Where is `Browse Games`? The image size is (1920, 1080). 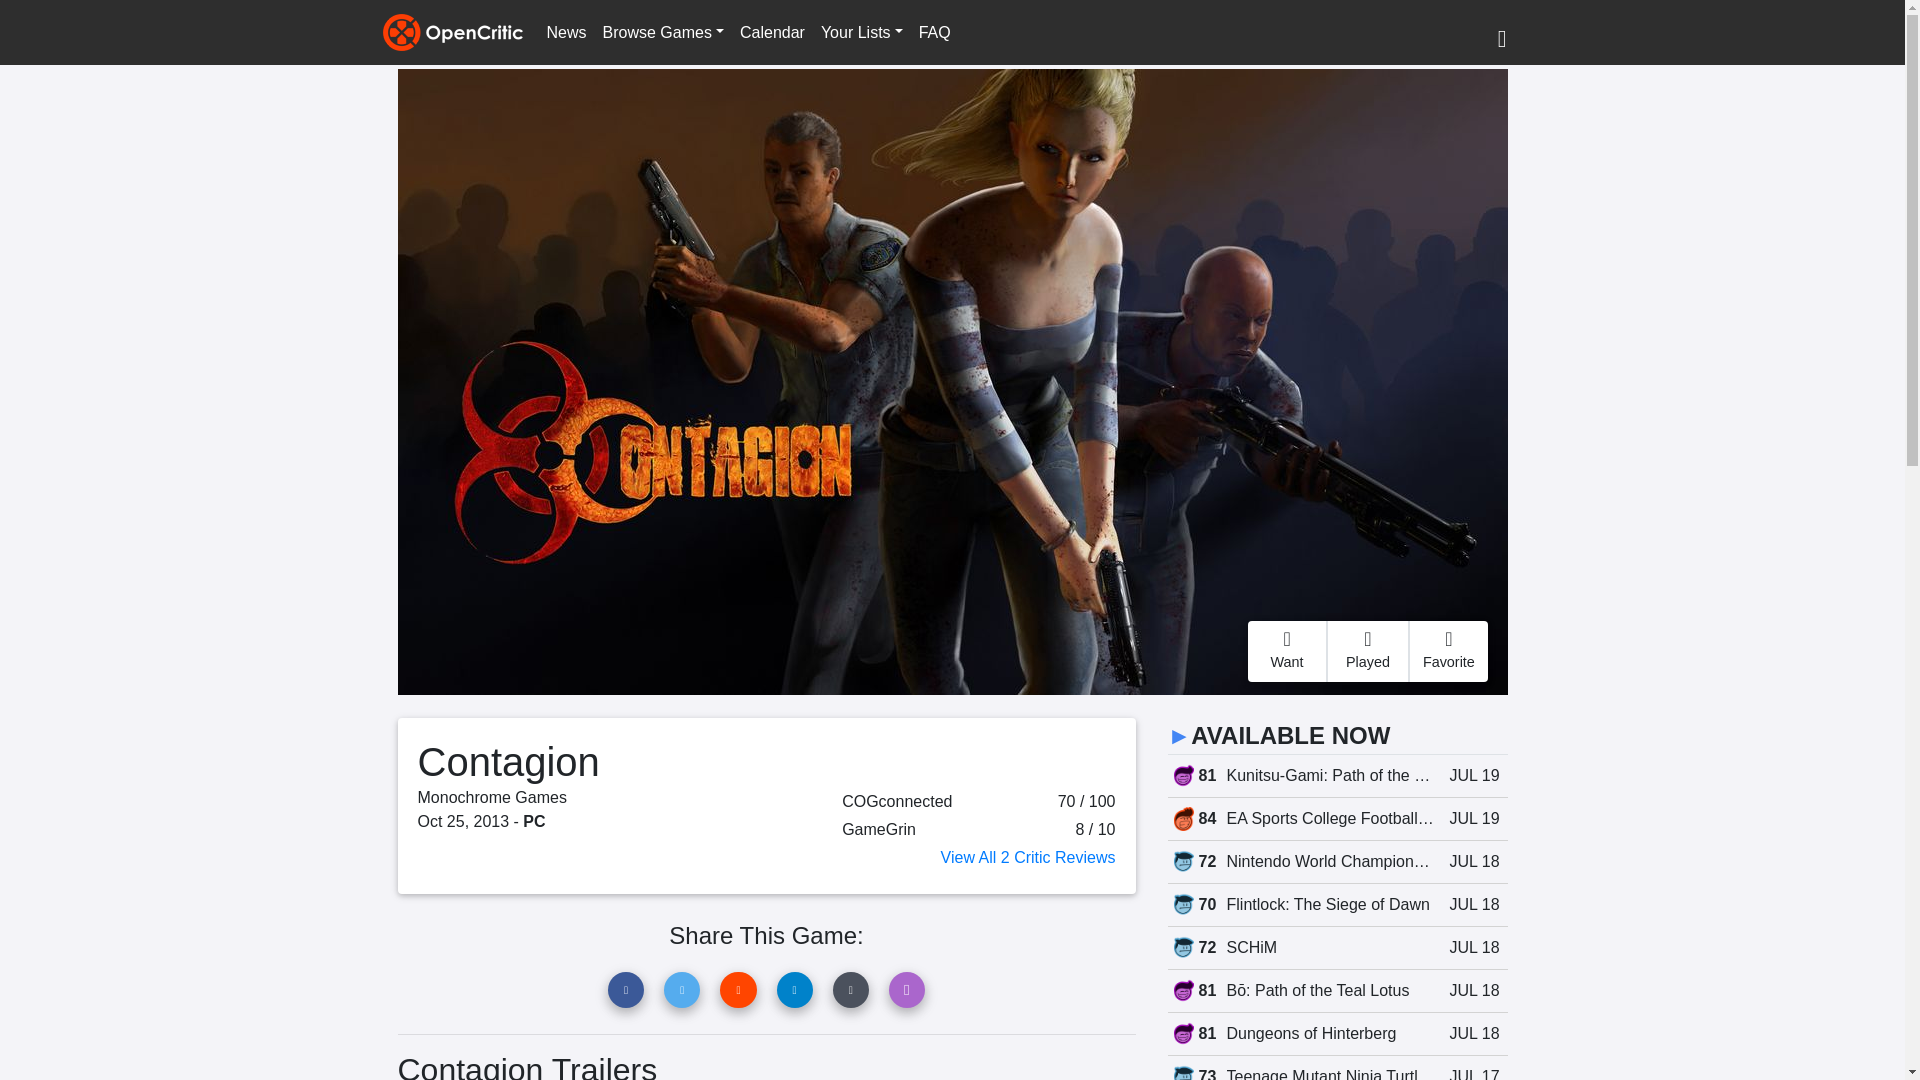
Browse Games is located at coordinates (663, 31).